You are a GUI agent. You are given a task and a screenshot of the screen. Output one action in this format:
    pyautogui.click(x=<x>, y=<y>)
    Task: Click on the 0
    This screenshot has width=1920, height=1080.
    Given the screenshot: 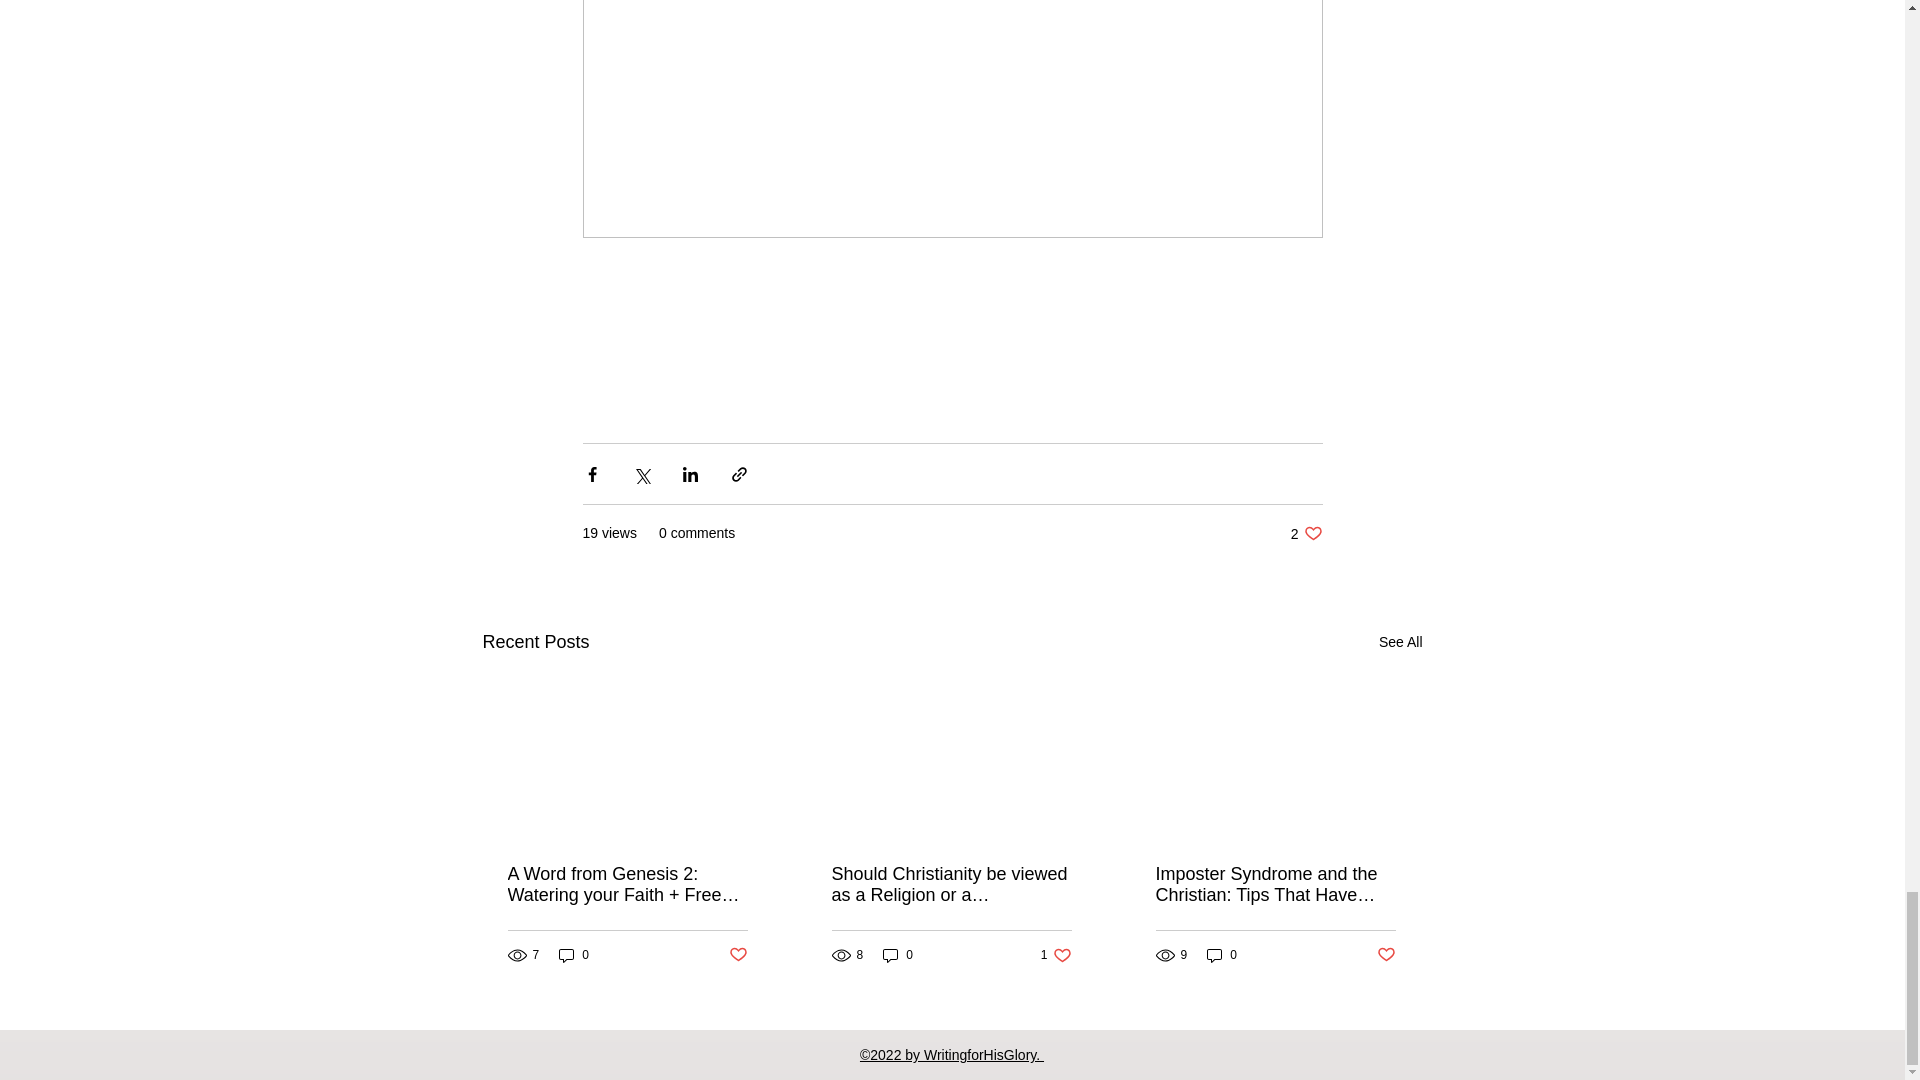 What is the action you would take?
    pyautogui.click(x=1222, y=956)
    